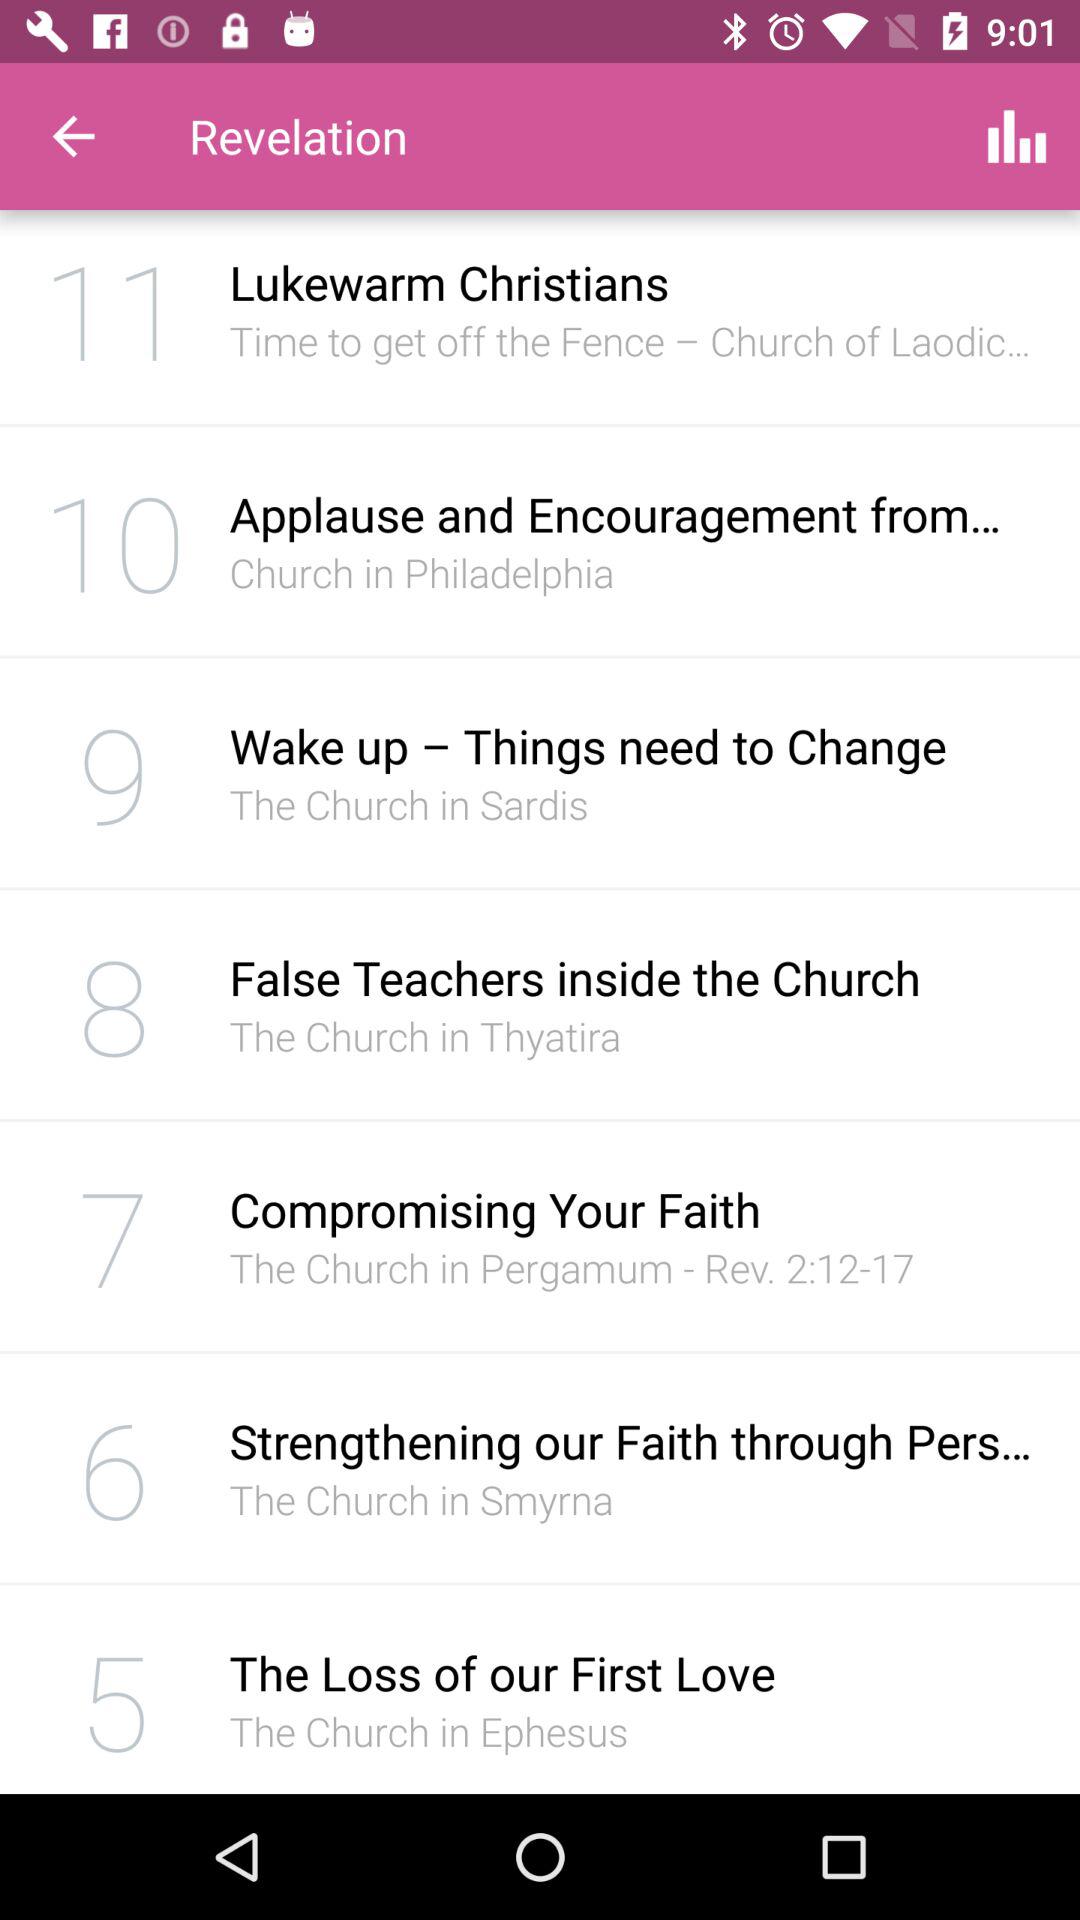 This screenshot has width=1080, height=1920. I want to click on jump until the 9, so click(114, 772).